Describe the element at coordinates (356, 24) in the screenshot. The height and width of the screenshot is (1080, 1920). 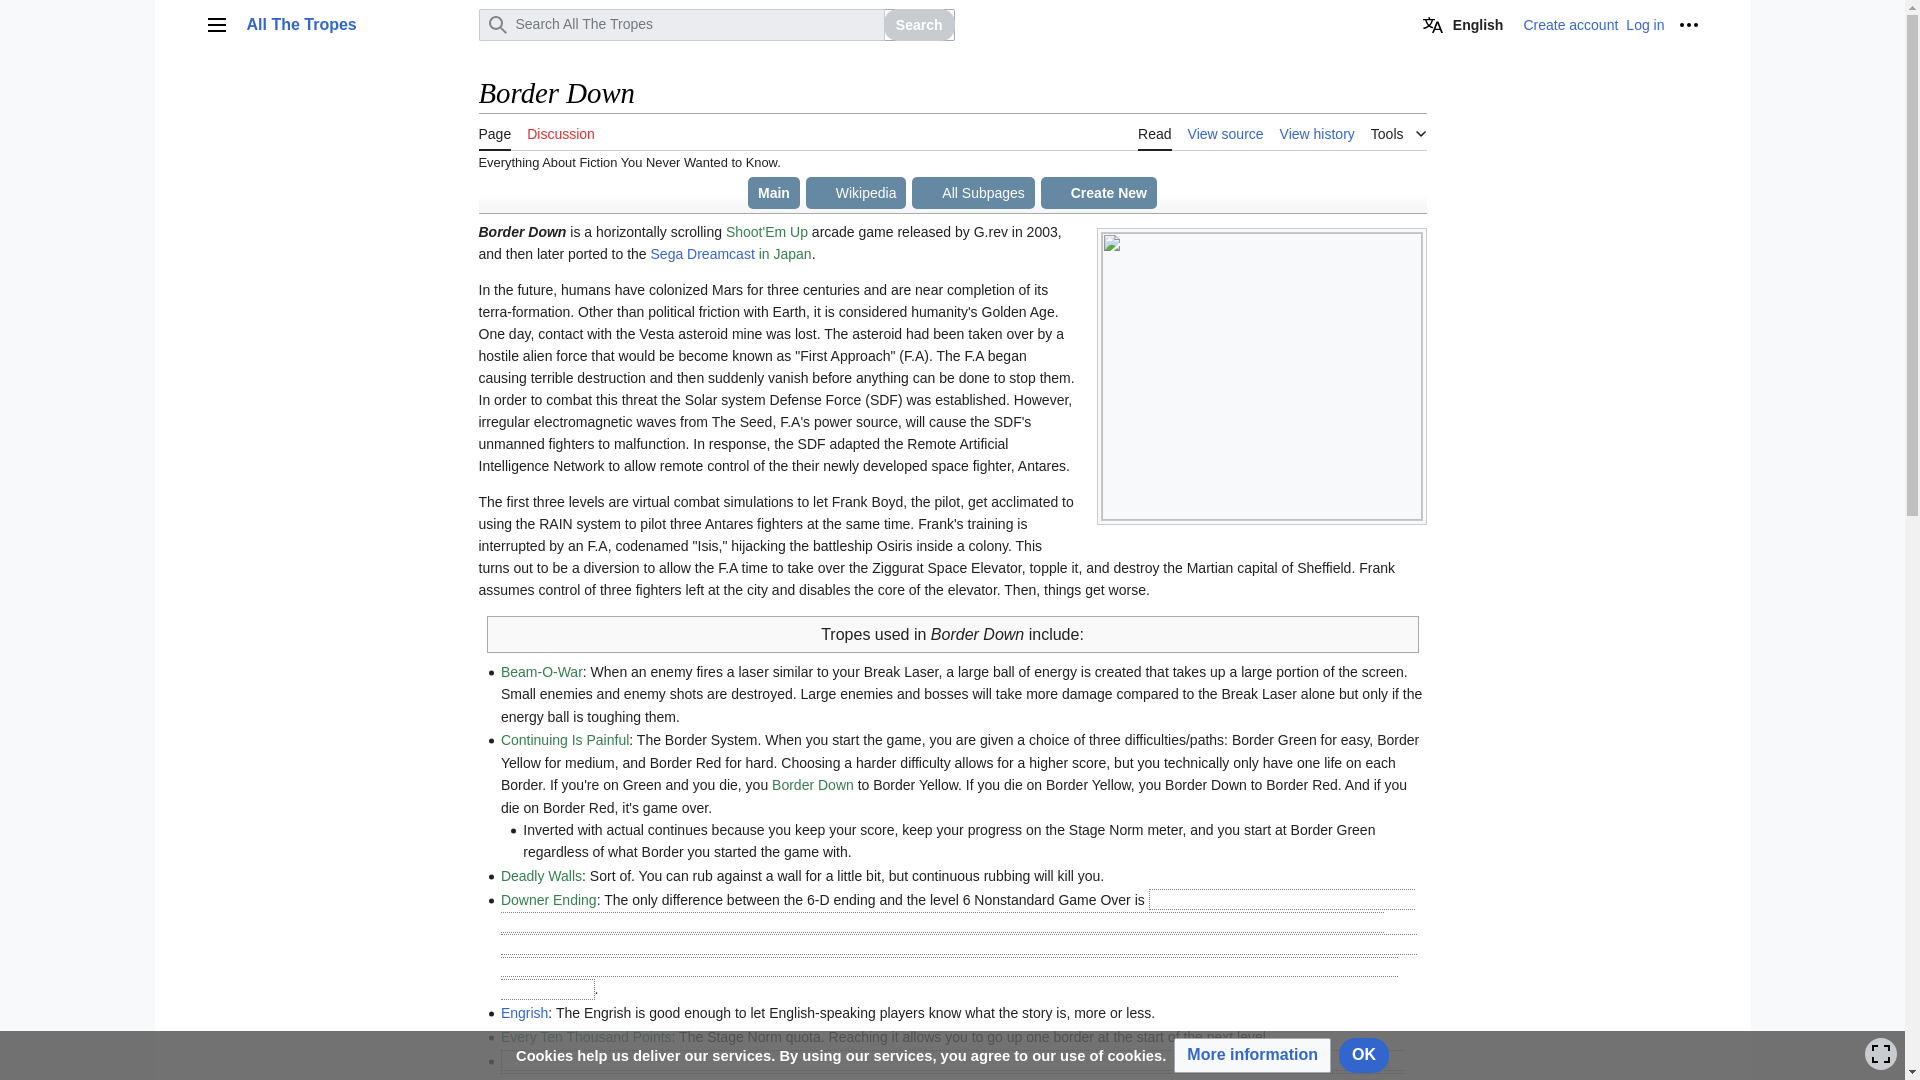
I see `All The Tropes` at that location.